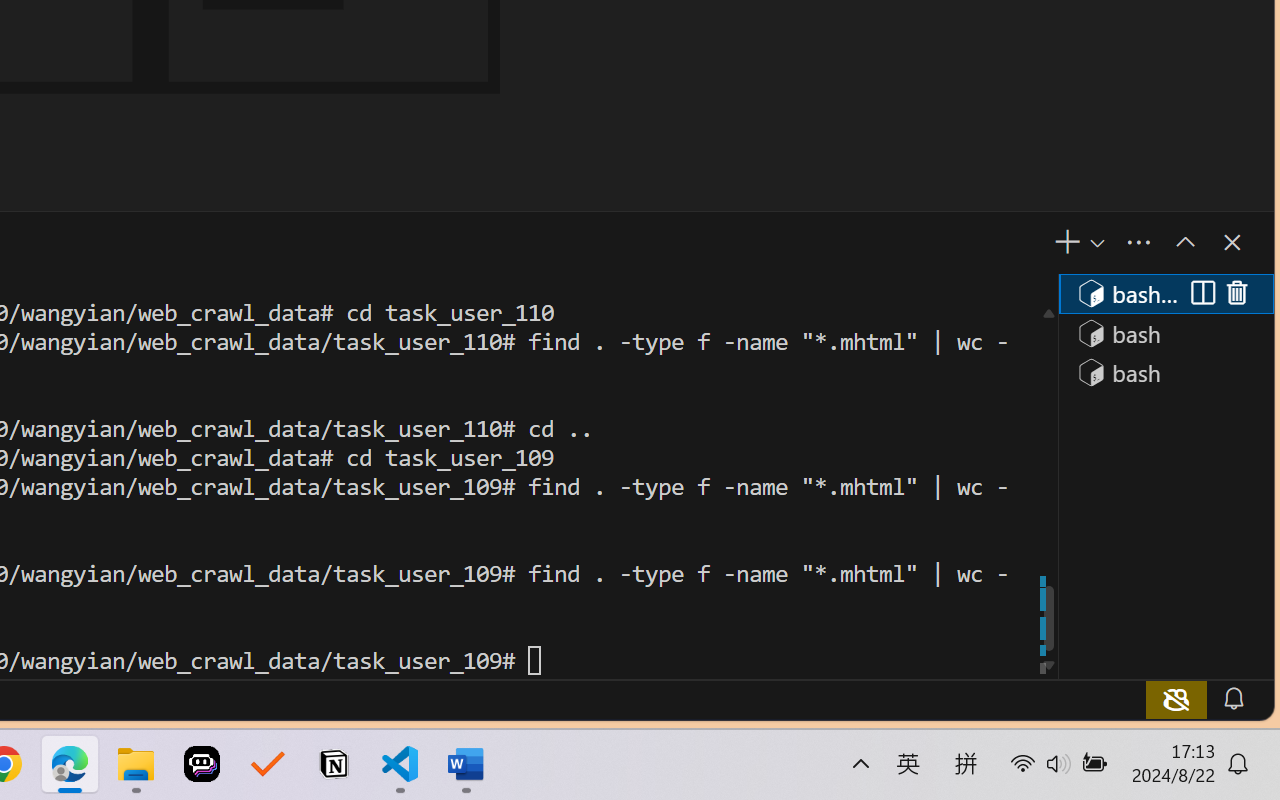 The width and height of the screenshot is (1280, 800). I want to click on Class: actions-container, so click(1218, 294).